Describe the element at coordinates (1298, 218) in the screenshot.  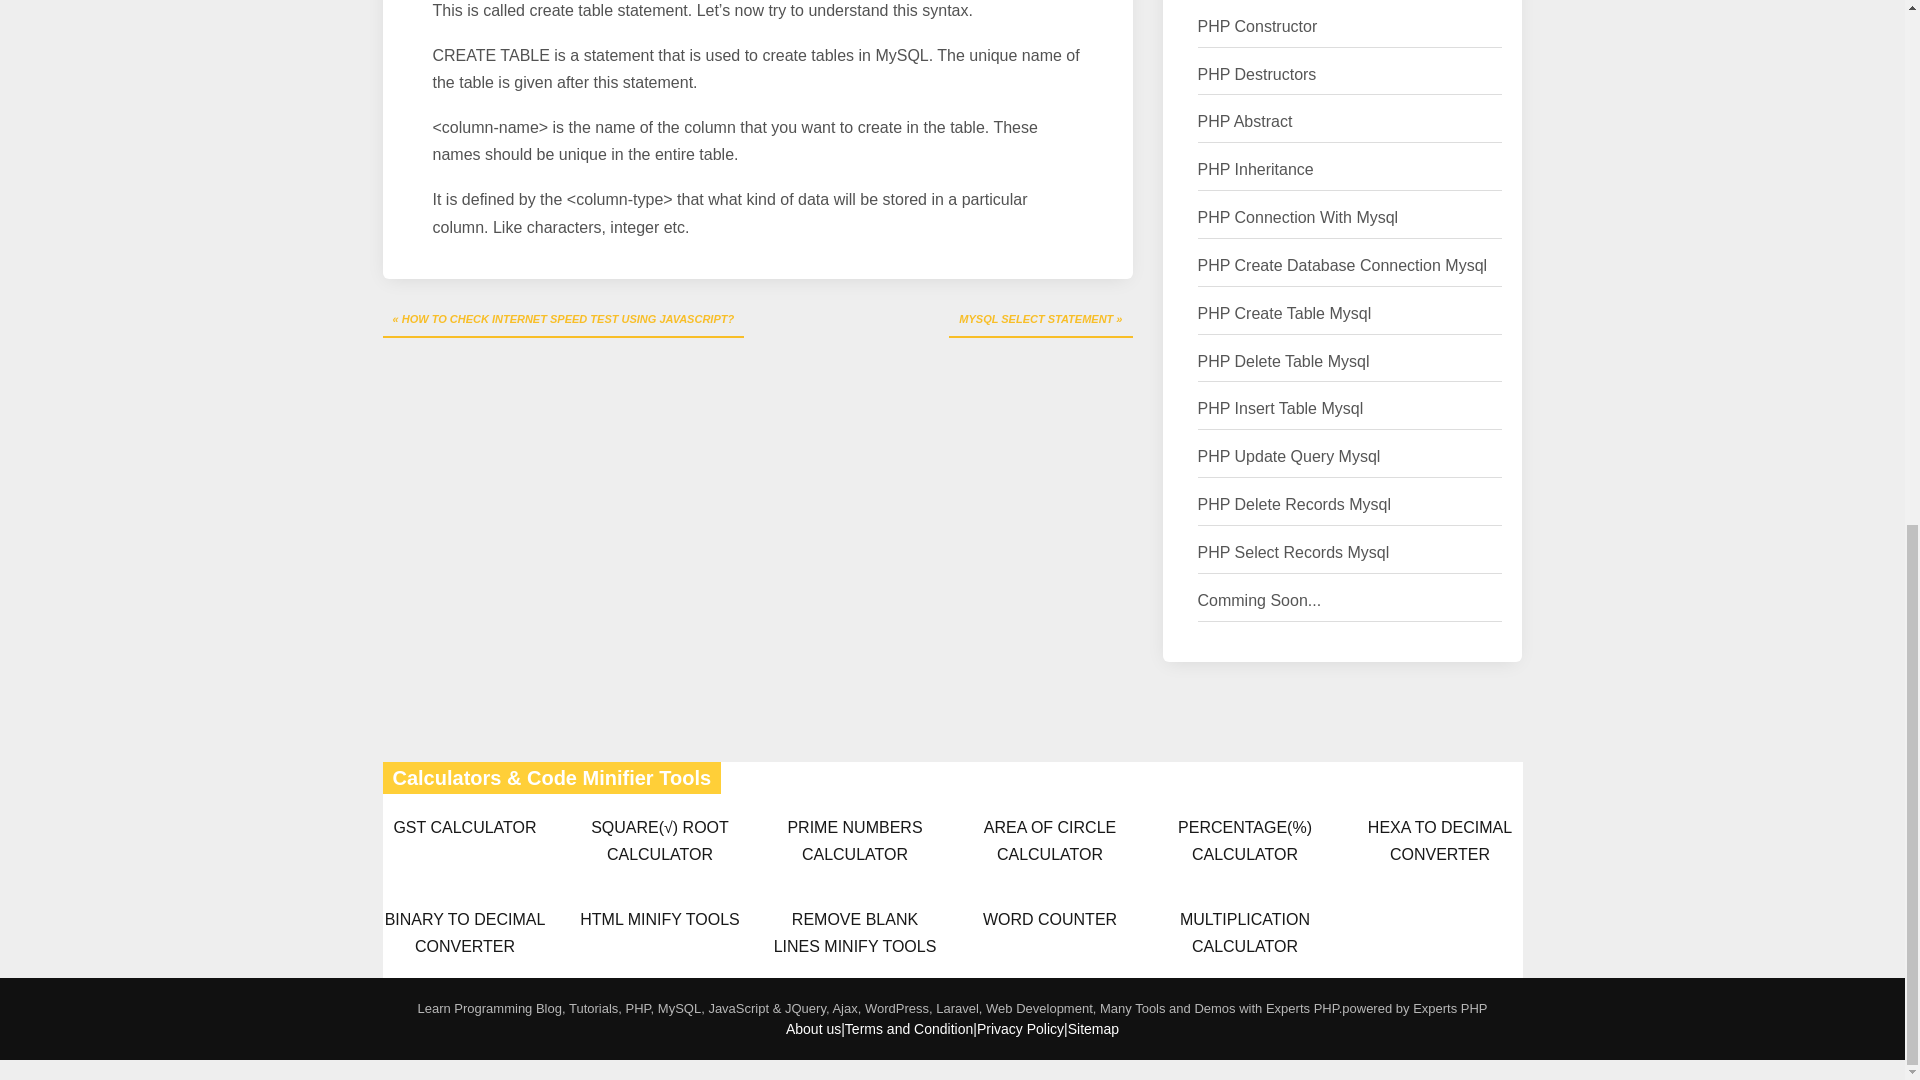
I see `PHP Connection With Mysql` at that location.